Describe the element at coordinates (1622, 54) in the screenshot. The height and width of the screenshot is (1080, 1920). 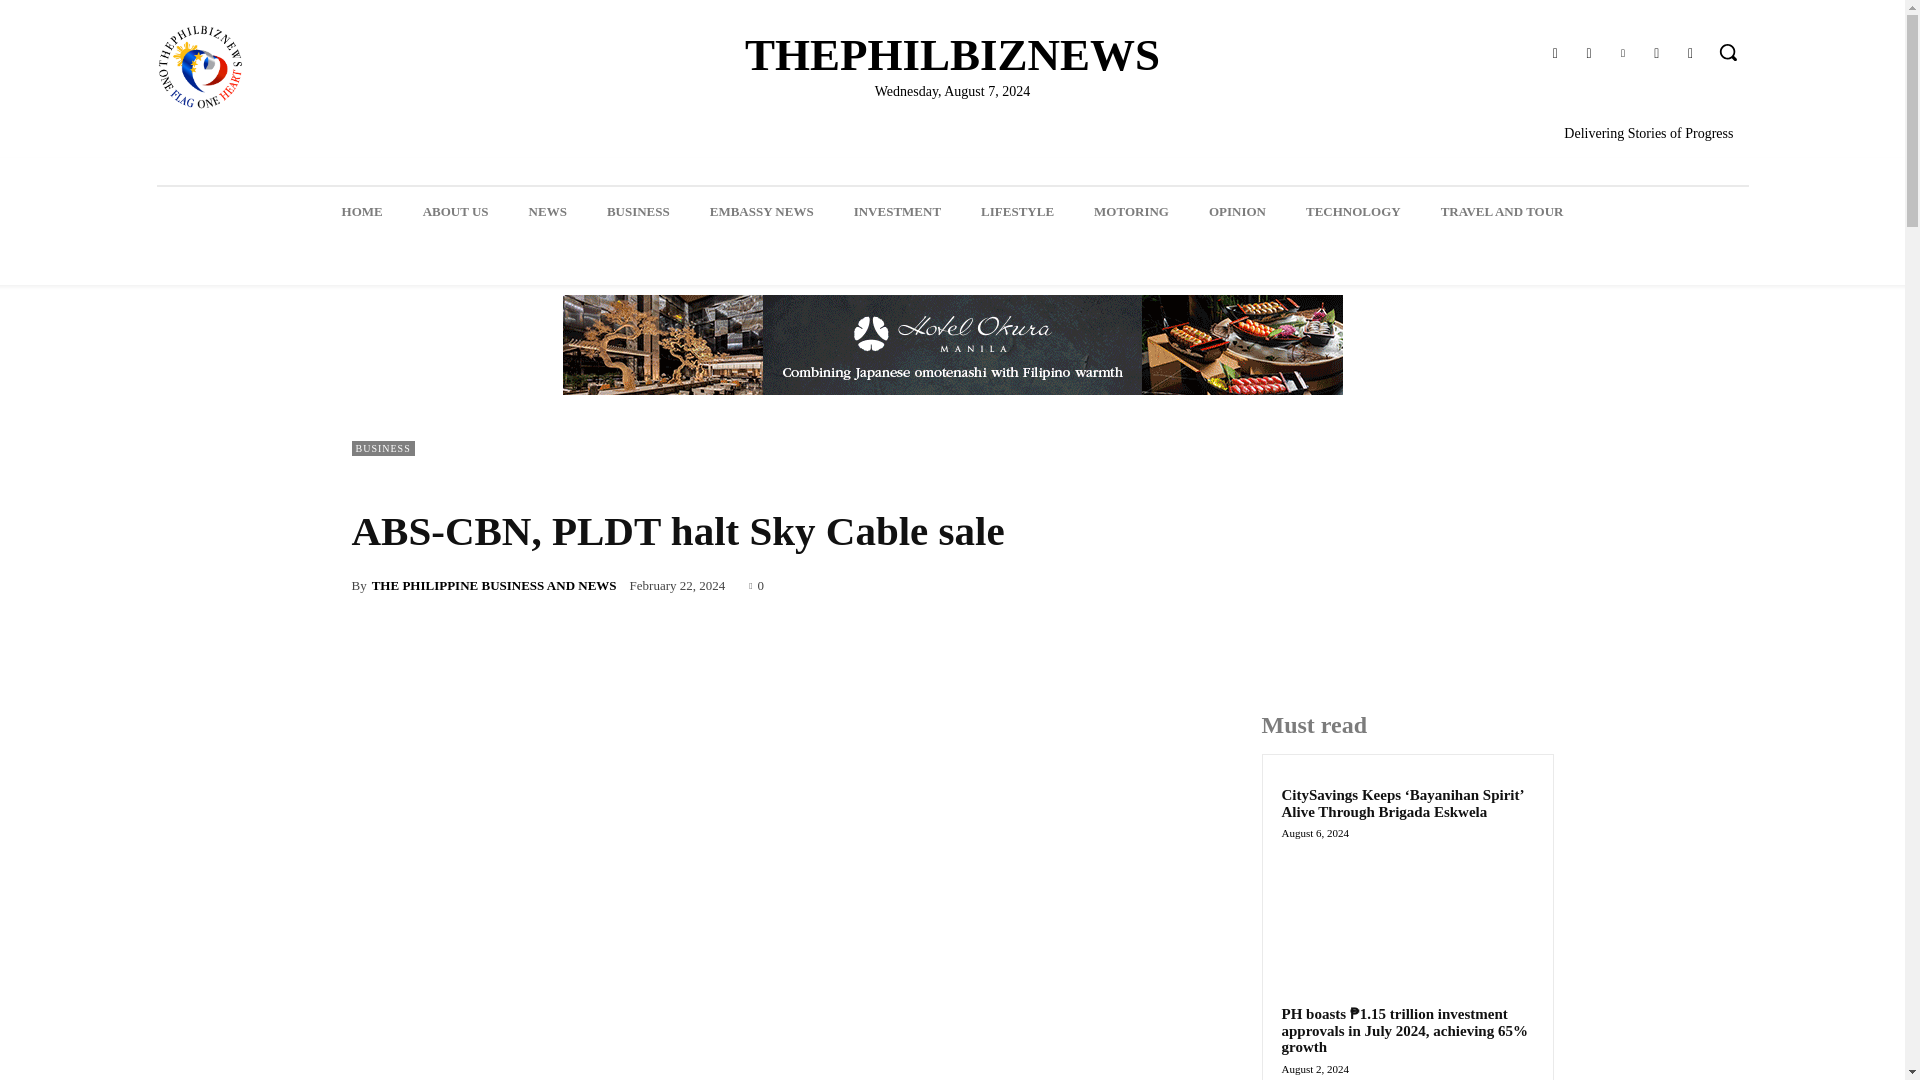
I see `Linkedin` at that location.